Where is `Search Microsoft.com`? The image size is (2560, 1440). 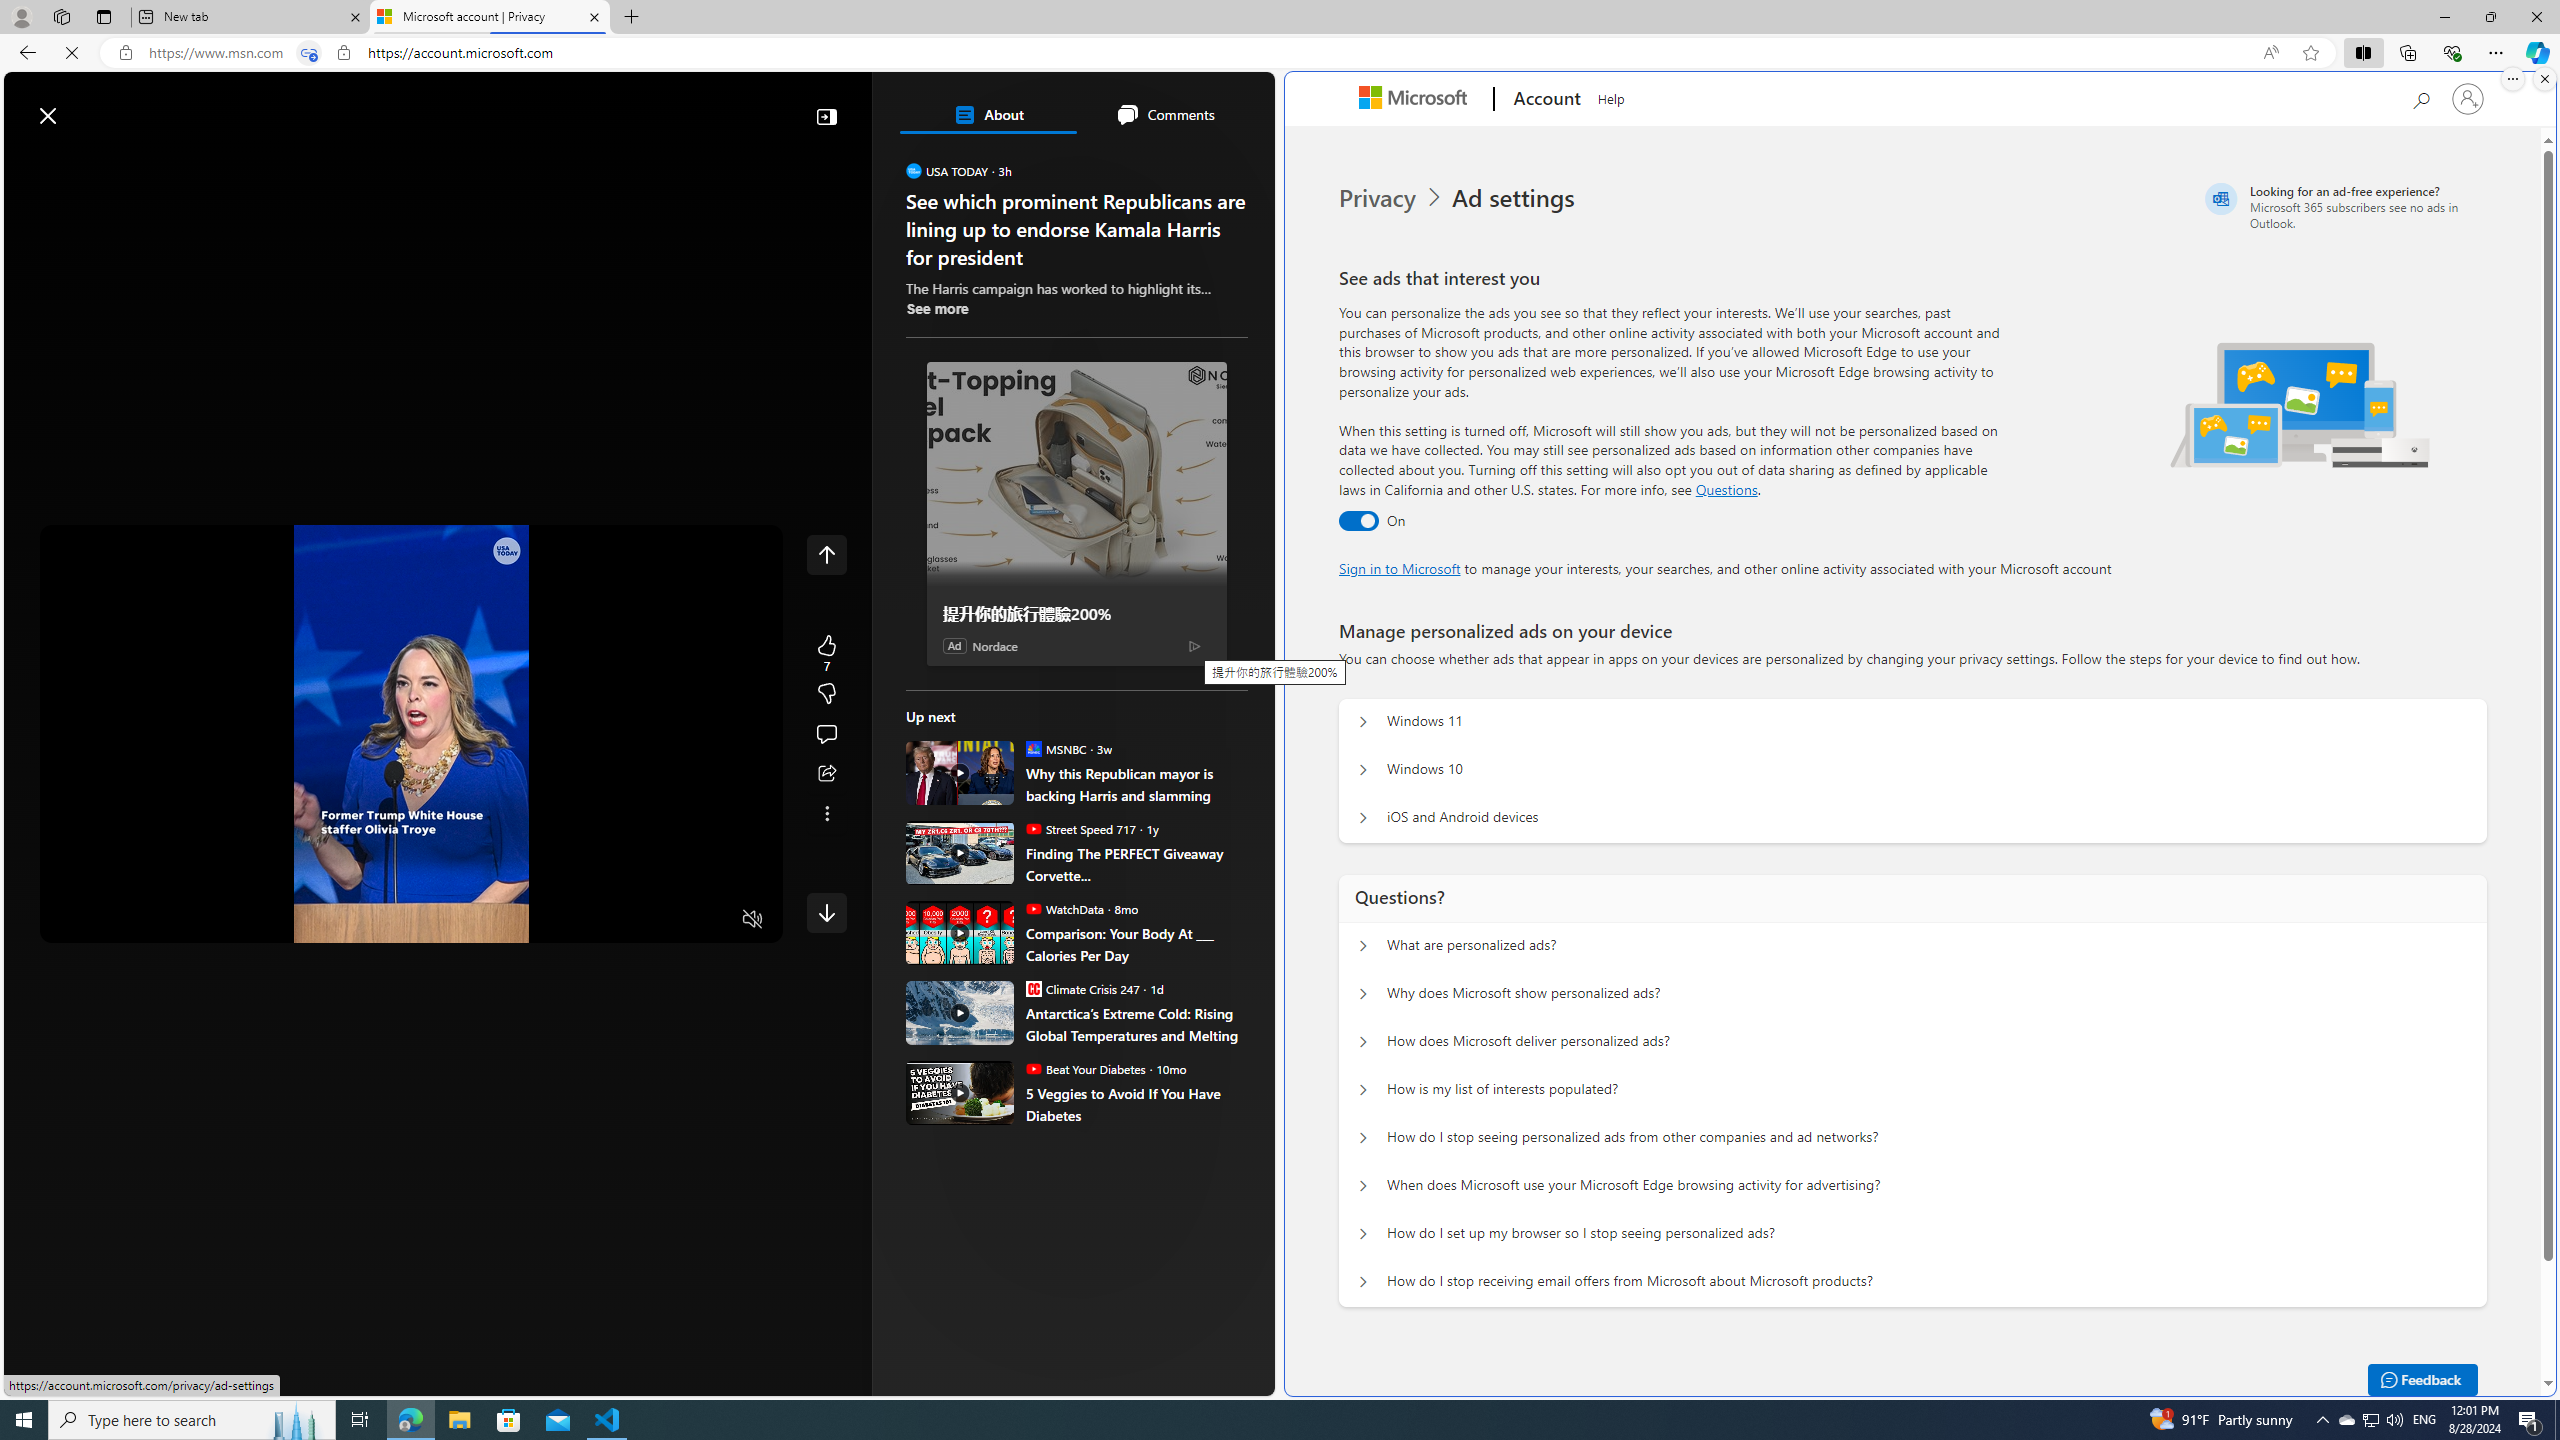 Search Microsoft.com is located at coordinates (2420, 96).